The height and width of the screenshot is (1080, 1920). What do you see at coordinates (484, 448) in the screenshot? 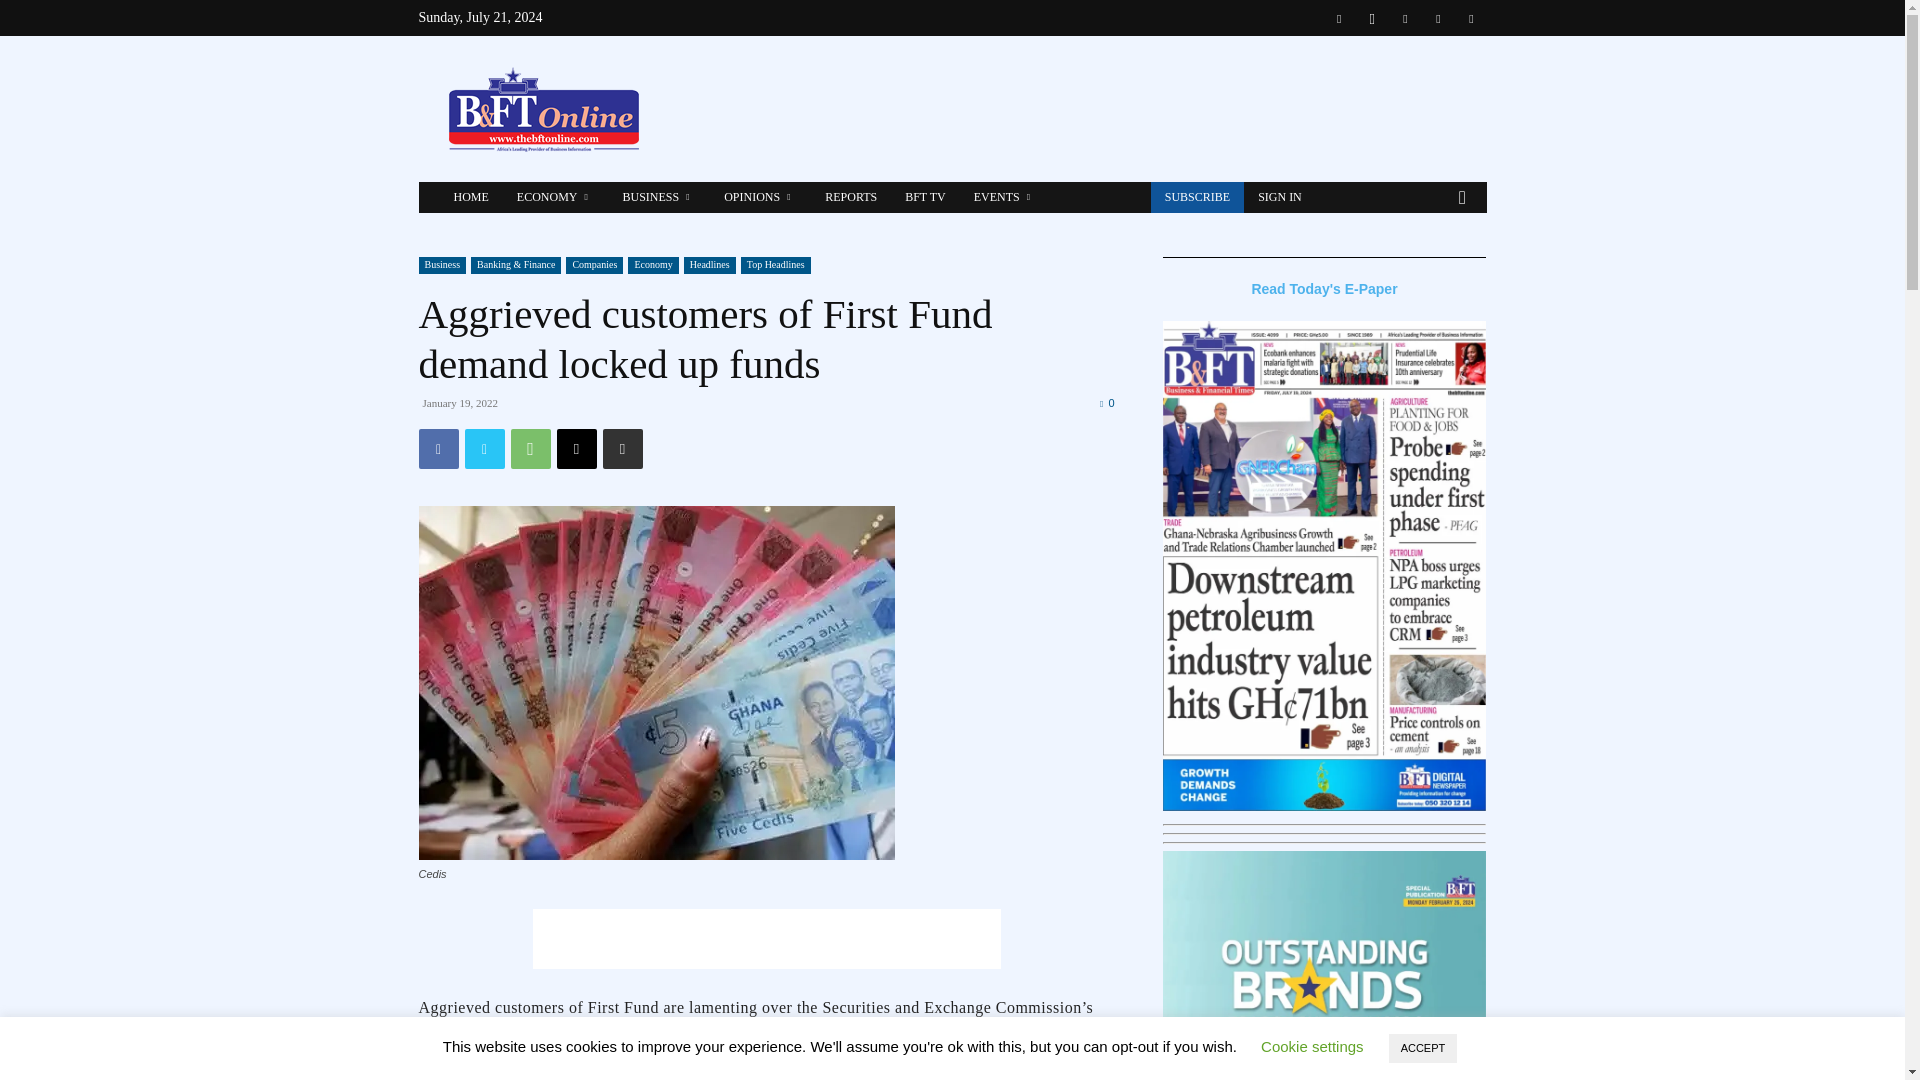
I see `Twitter` at bounding box center [484, 448].